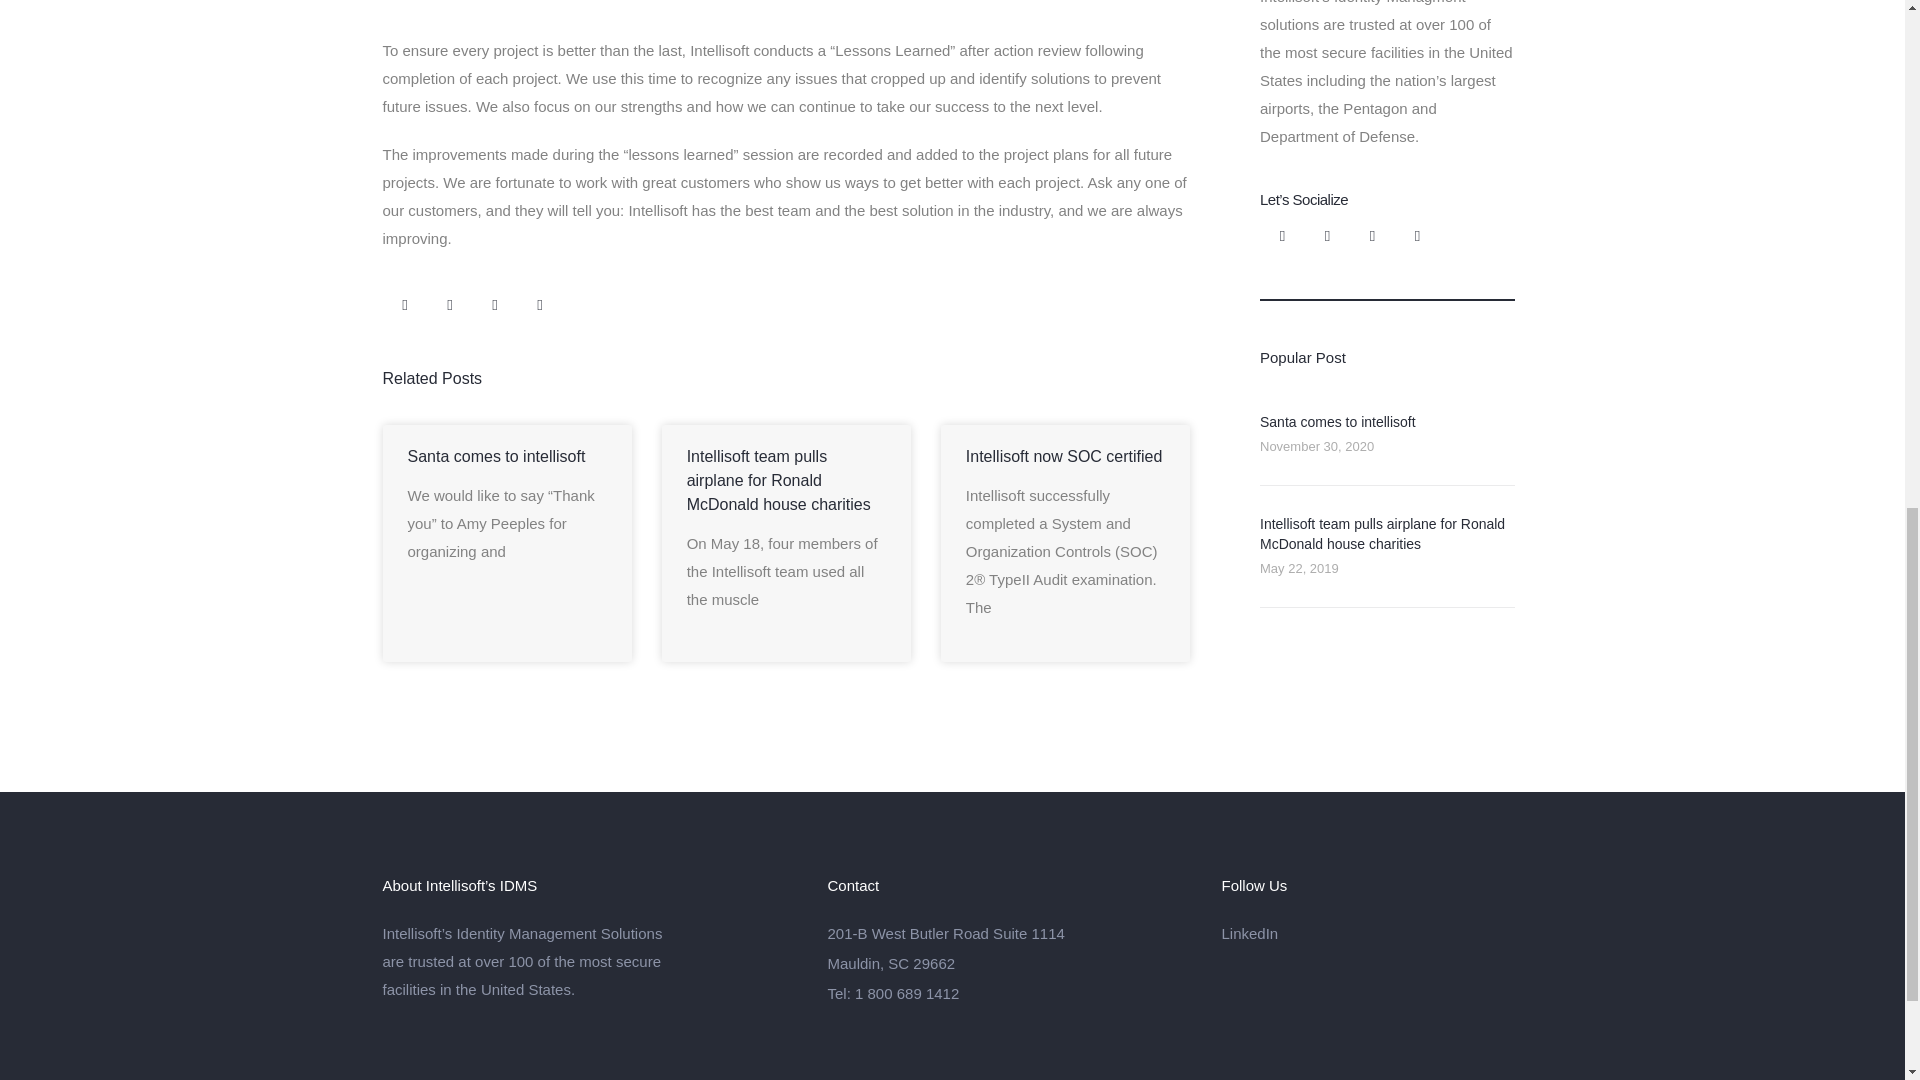 The image size is (1920, 1080). I want to click on LinkedIn, so click(1368, 934).